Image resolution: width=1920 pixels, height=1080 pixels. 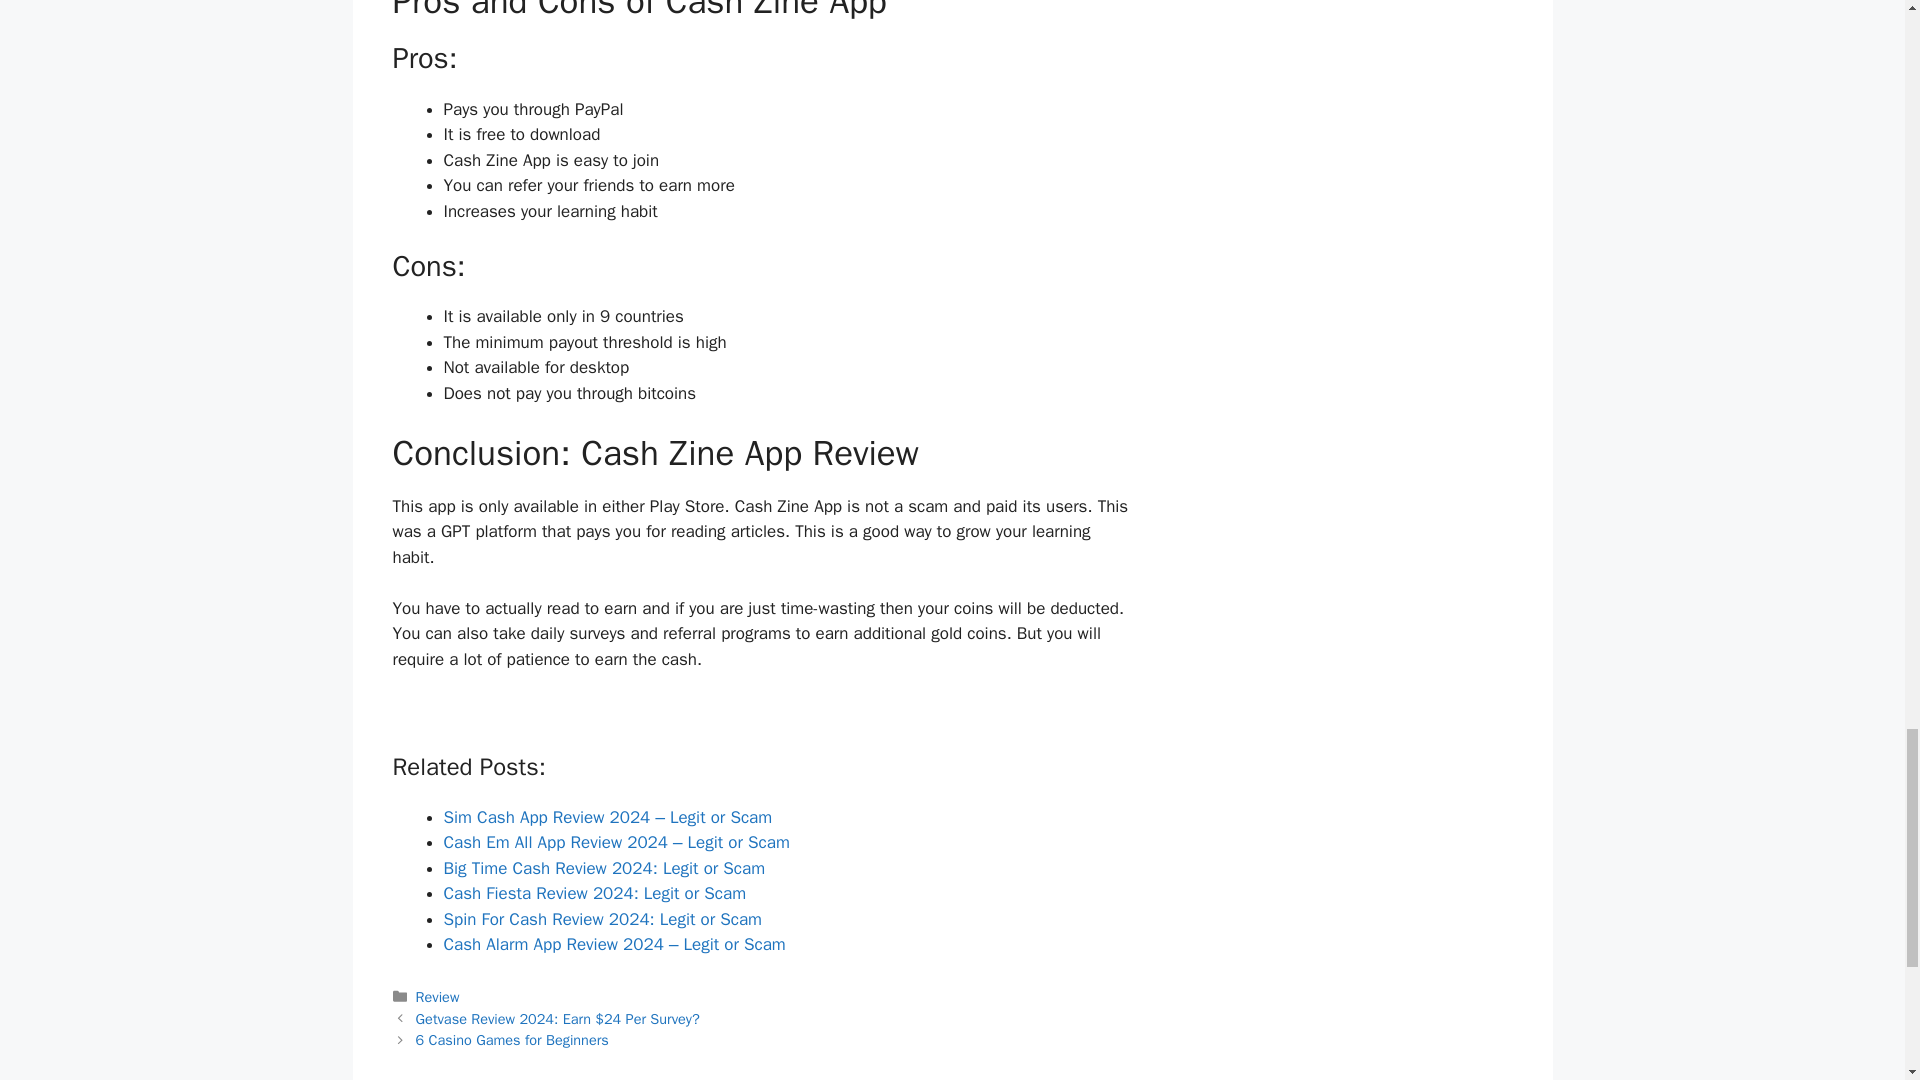 What do you see at coordinates (604, 868) in the screenshot?
I see `Big Time Cash Review 2024: Legit or Scam` at bounding box center [604, 868].